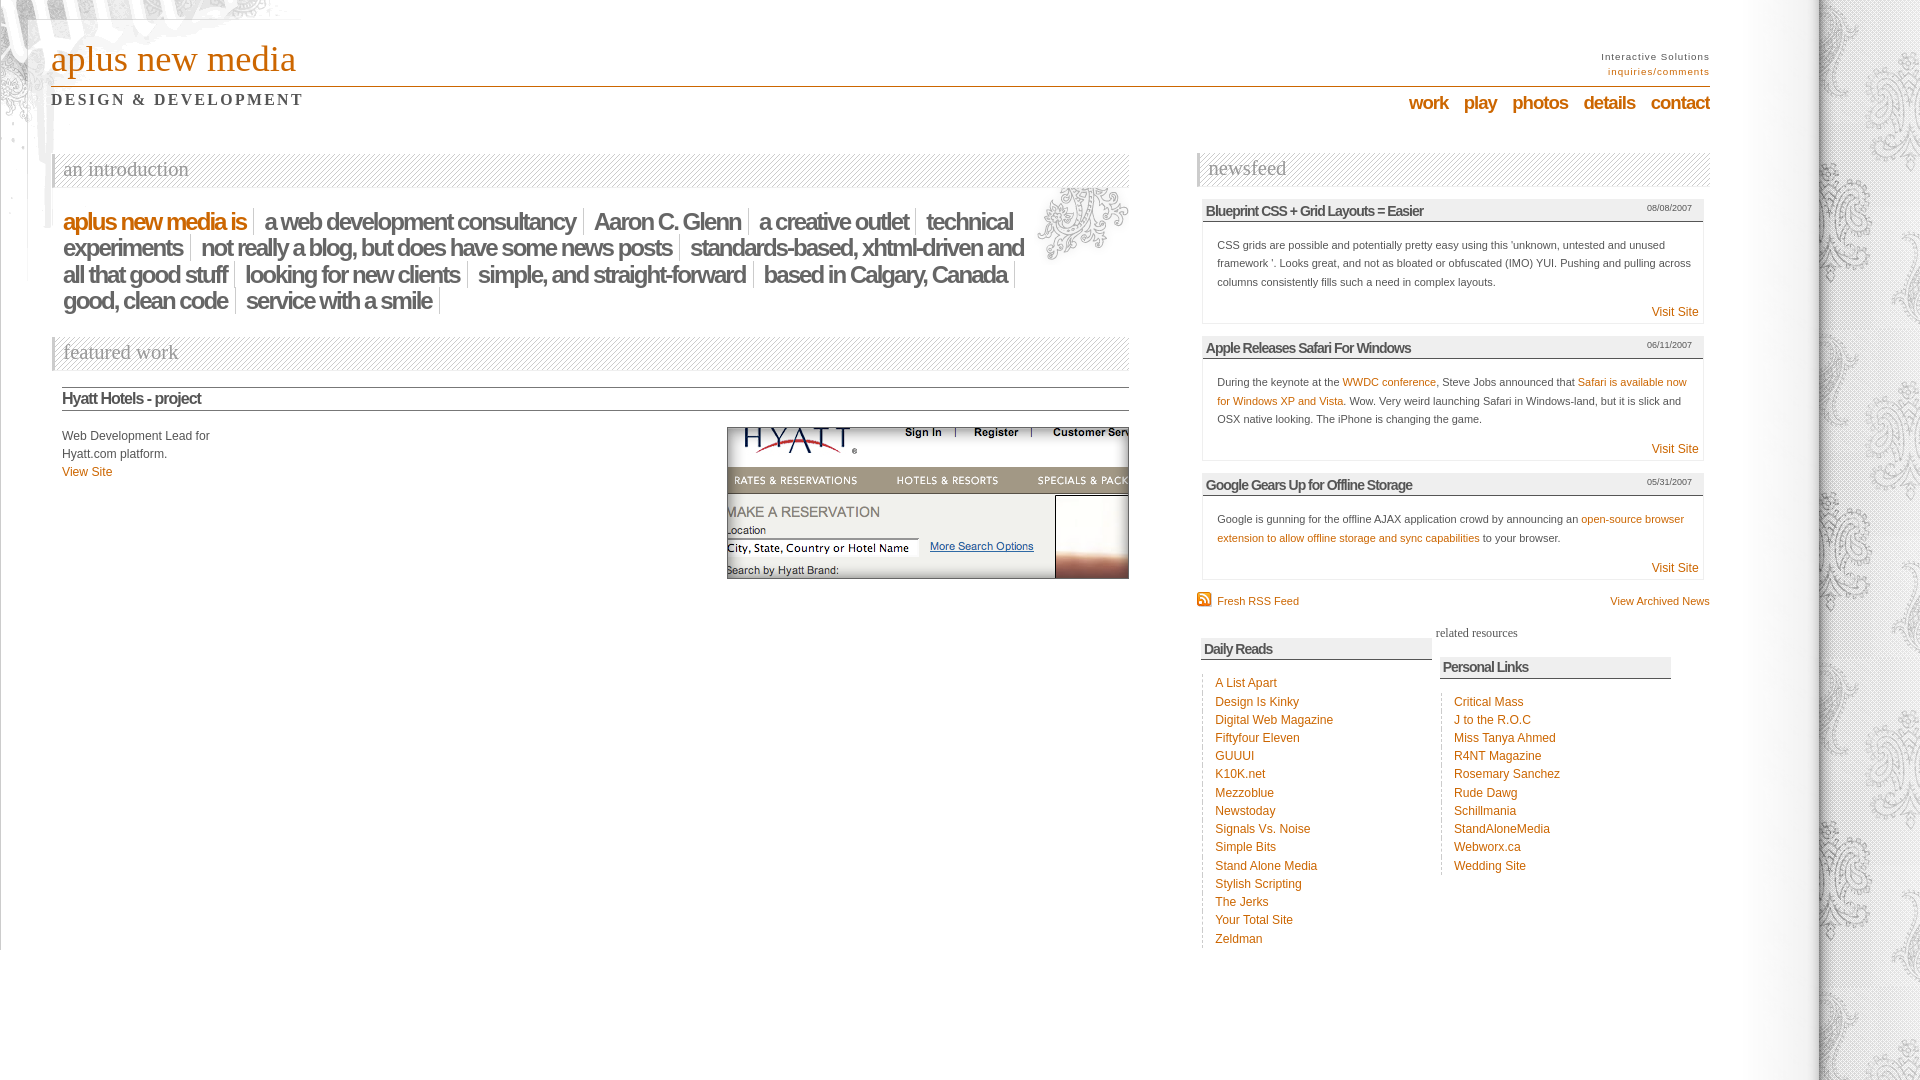 The height and width of the screenshot is (1080, 1920). What do you see at coordinates (1540, 102) in the screenshot?
I see `photos` at bounding box center [1540, 102].